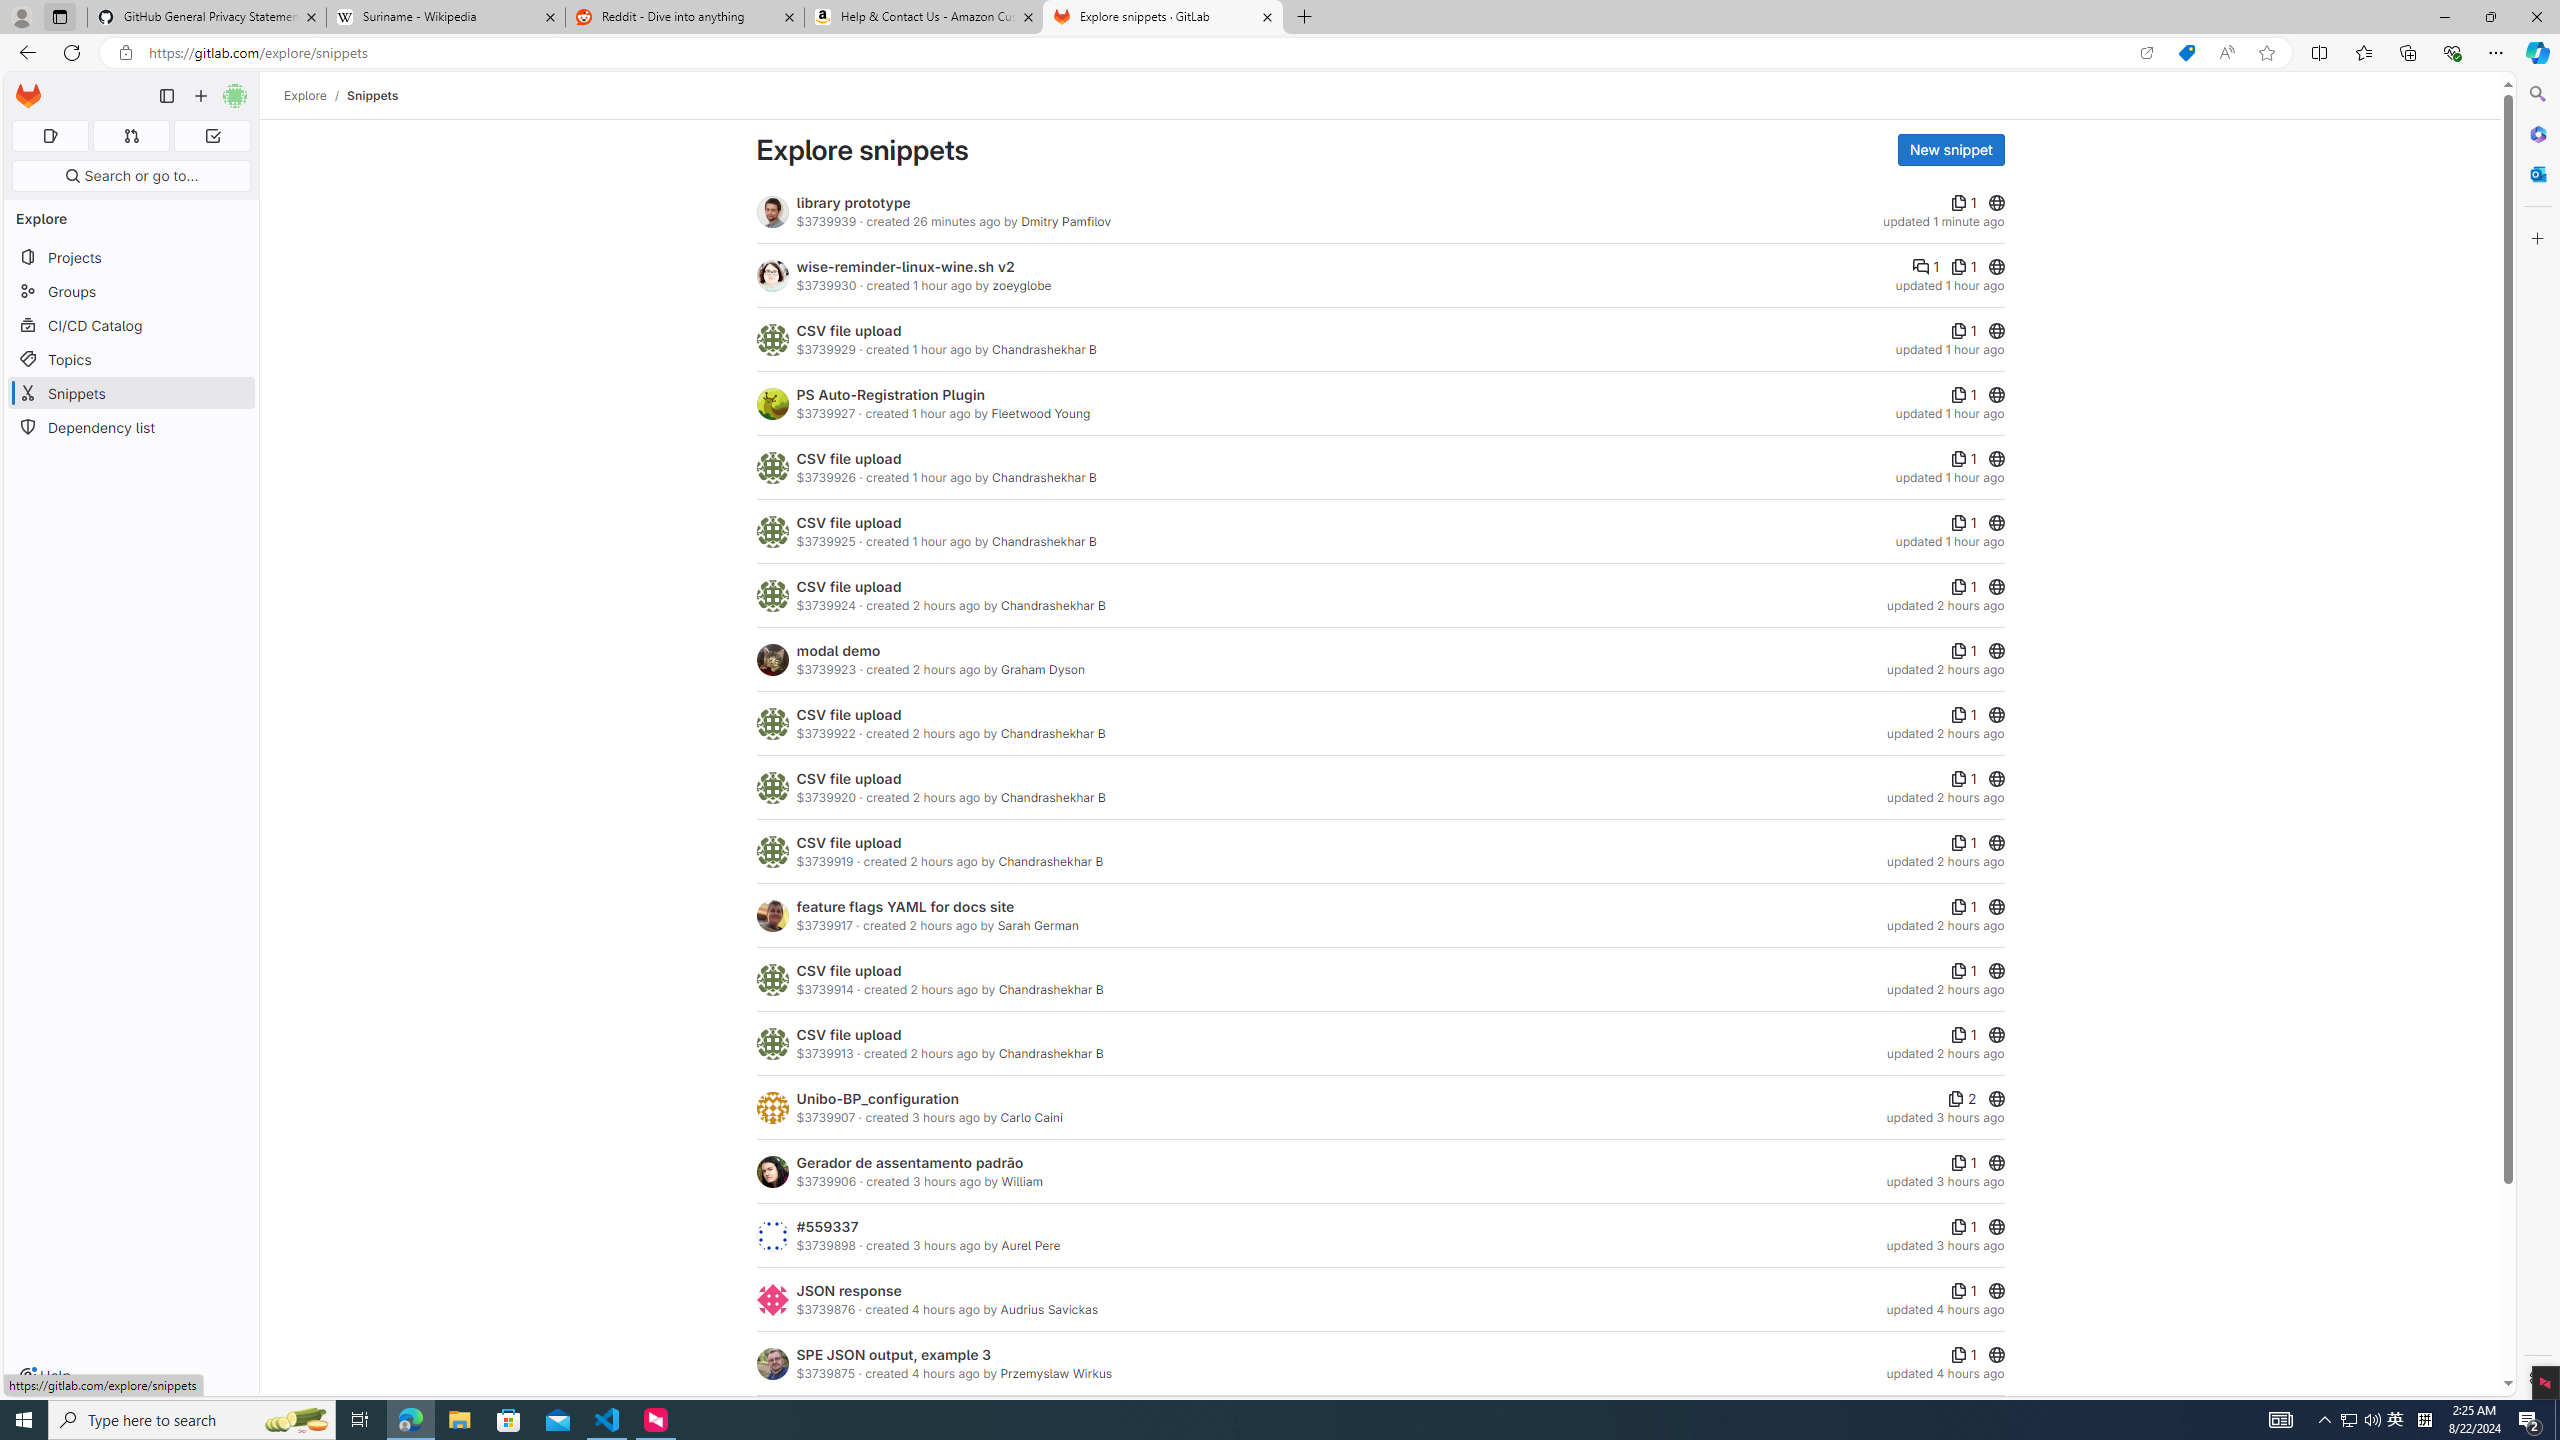  Describe the element at coordinates (166, 96) in the screenshot. I see `Primary navigation sidebar` at that location.